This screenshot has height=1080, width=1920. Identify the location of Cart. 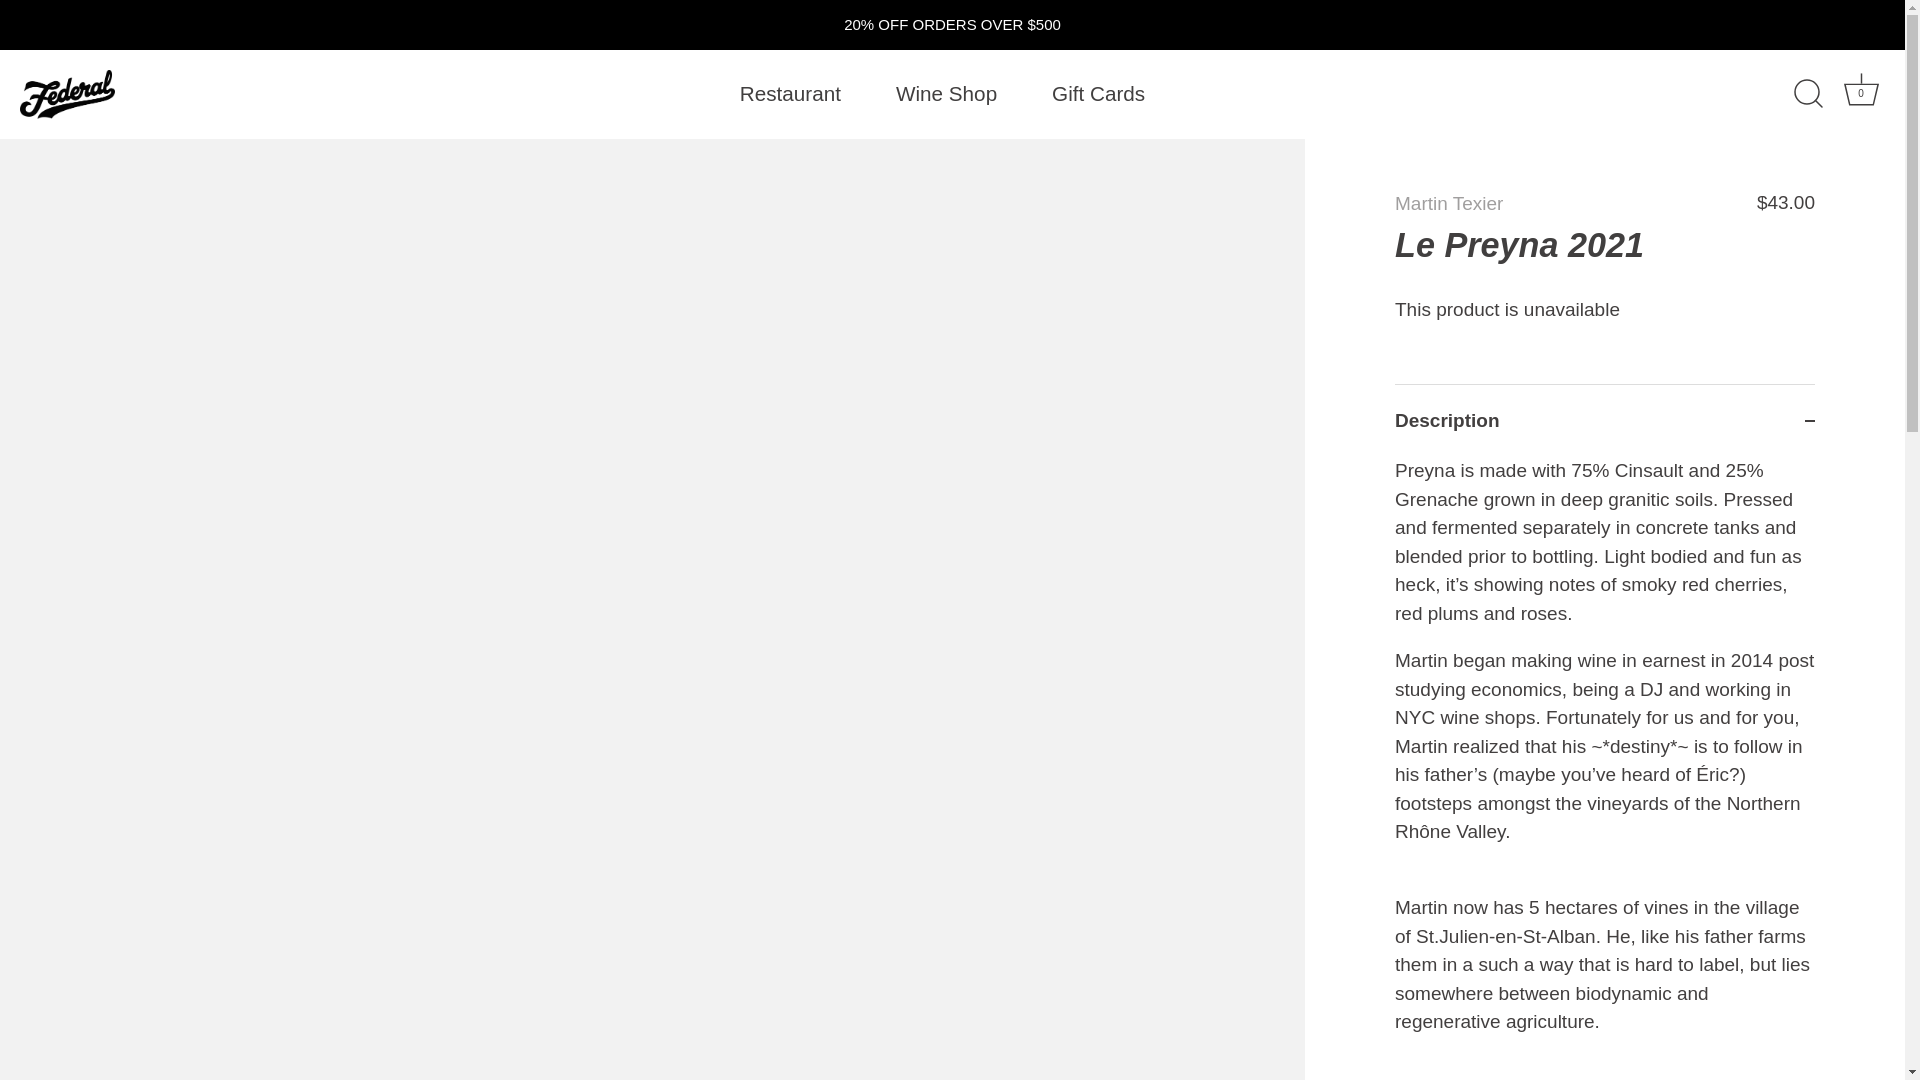
(1861, 89).